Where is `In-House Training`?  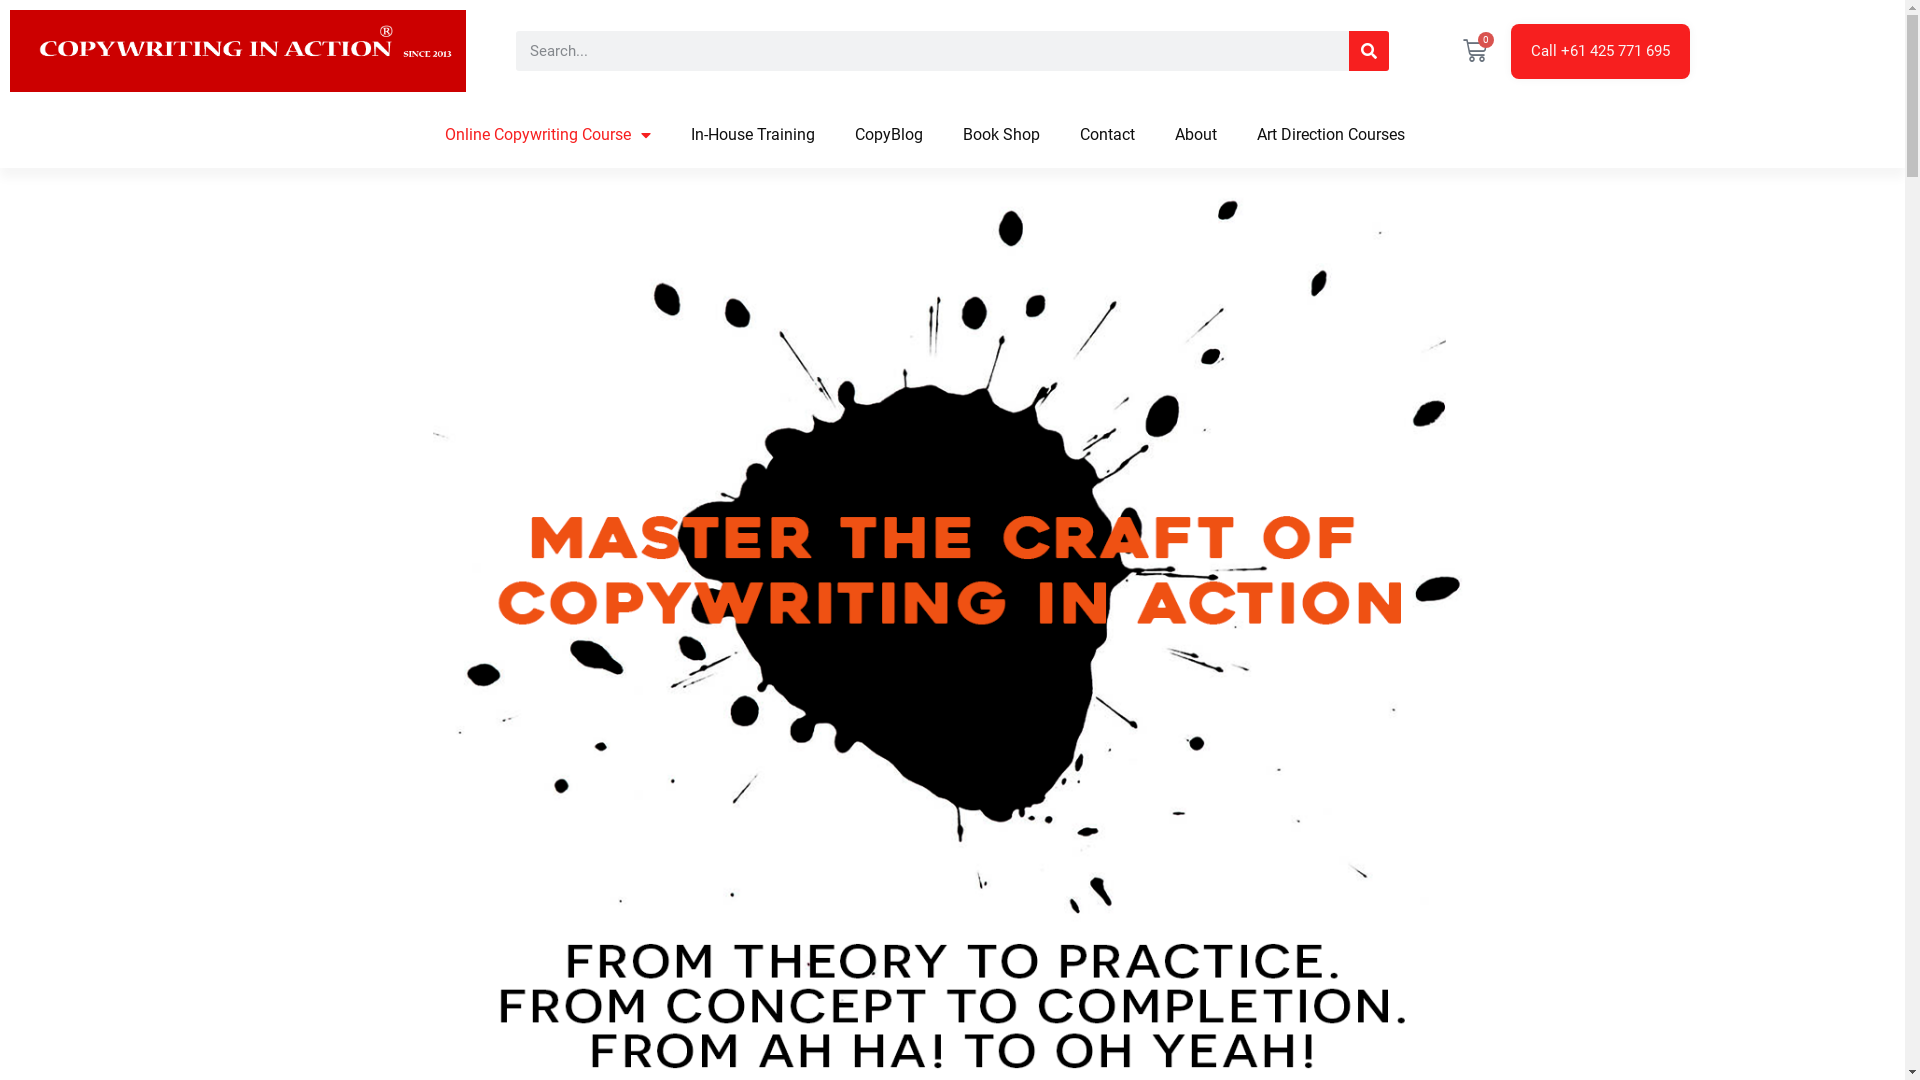 In-House Training is located at coordinates (753, 135).